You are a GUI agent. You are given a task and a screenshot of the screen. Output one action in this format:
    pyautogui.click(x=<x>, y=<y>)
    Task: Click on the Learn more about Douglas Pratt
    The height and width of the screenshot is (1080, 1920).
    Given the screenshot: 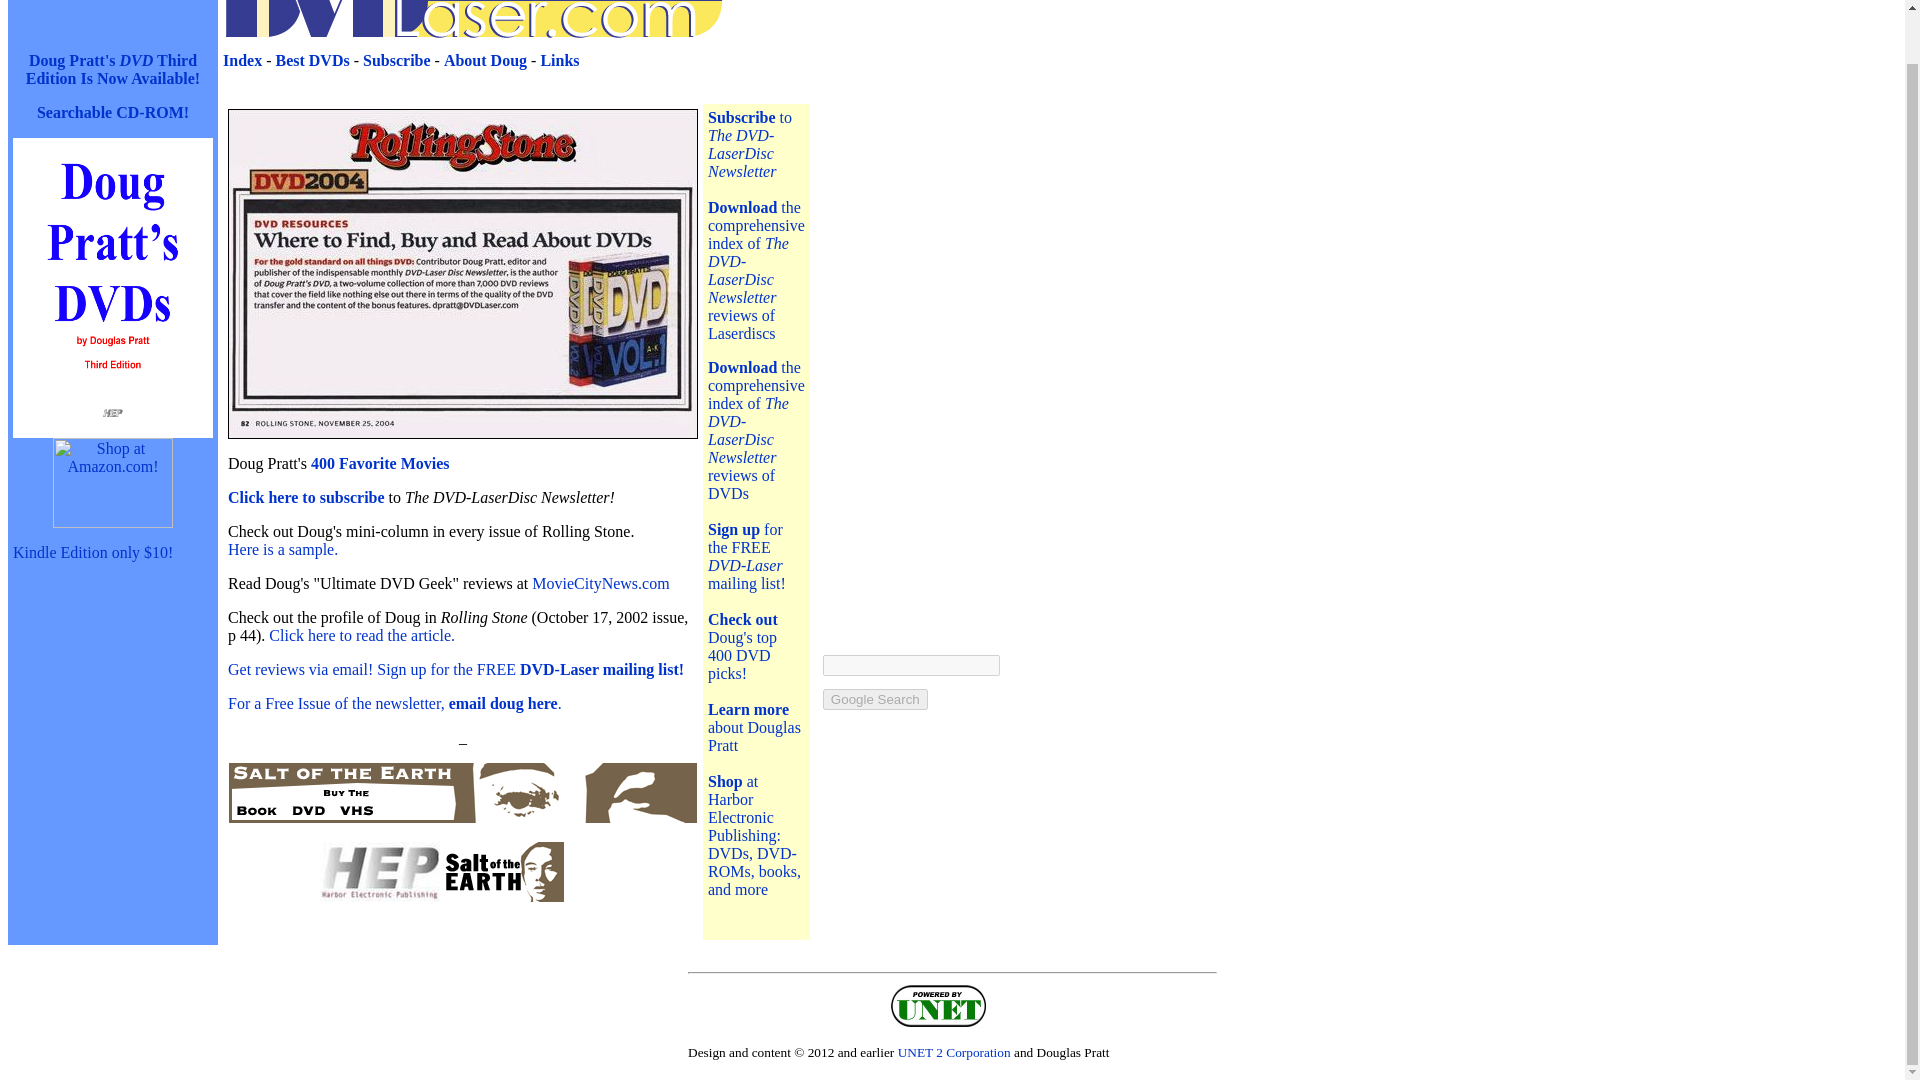 What is the action you would take?
    pyautogui.click(x=754, y=726)
    